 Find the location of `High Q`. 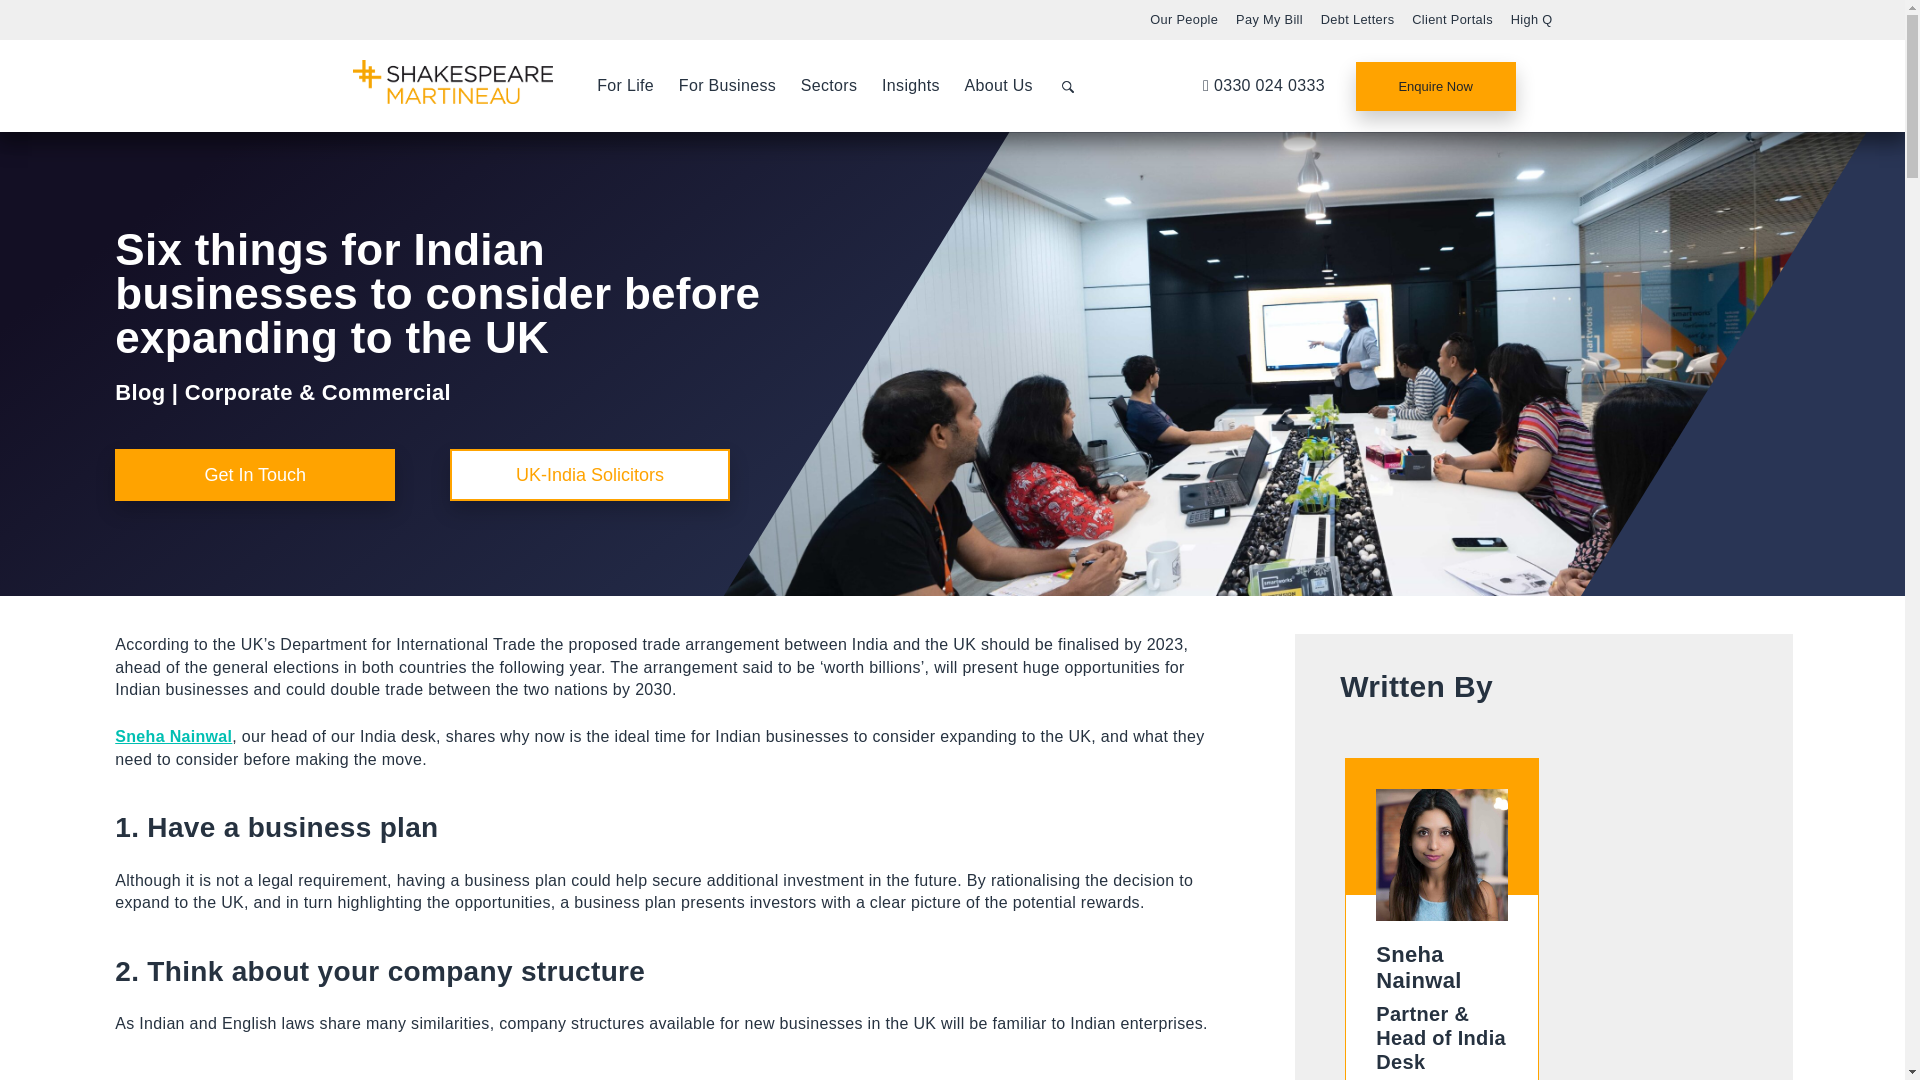

High Q is located at coordinates (1532, 19).